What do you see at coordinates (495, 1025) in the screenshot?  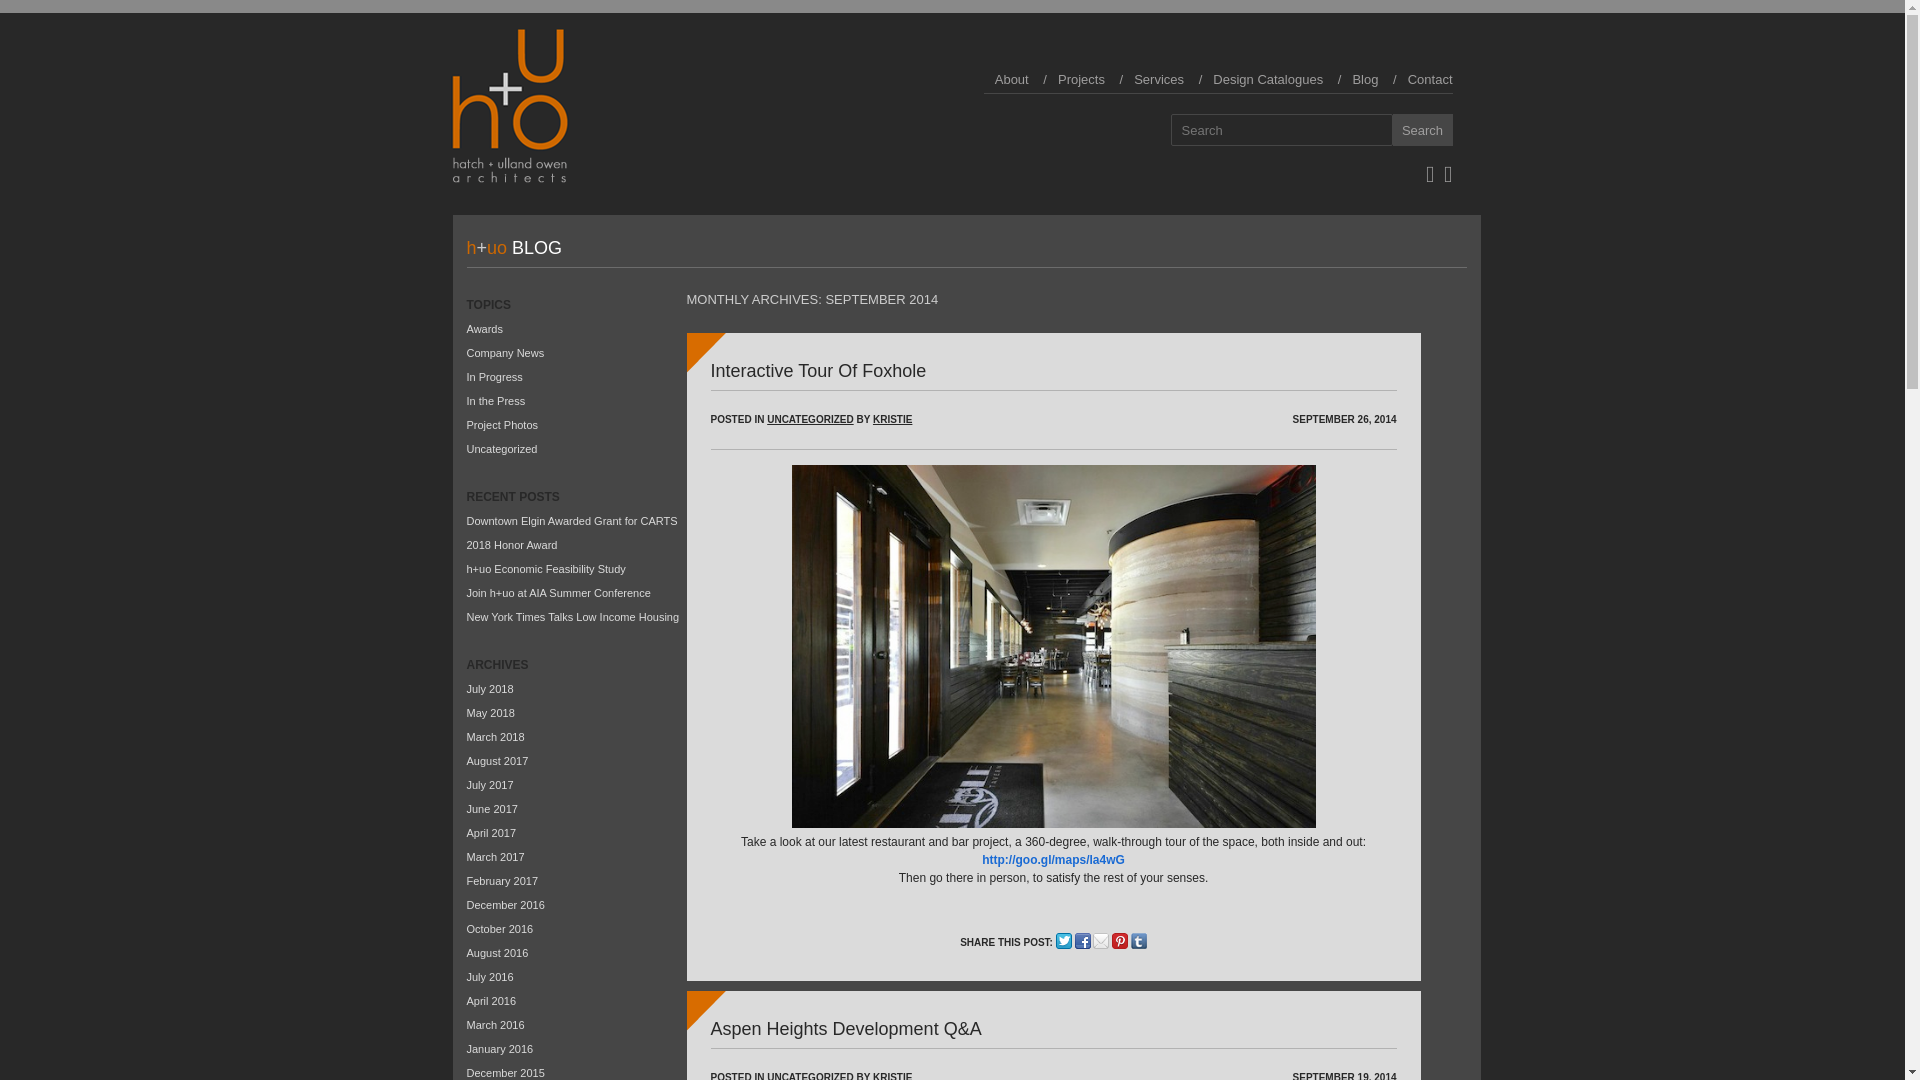 I see `March 2016` at bounding box center [495, 1025].